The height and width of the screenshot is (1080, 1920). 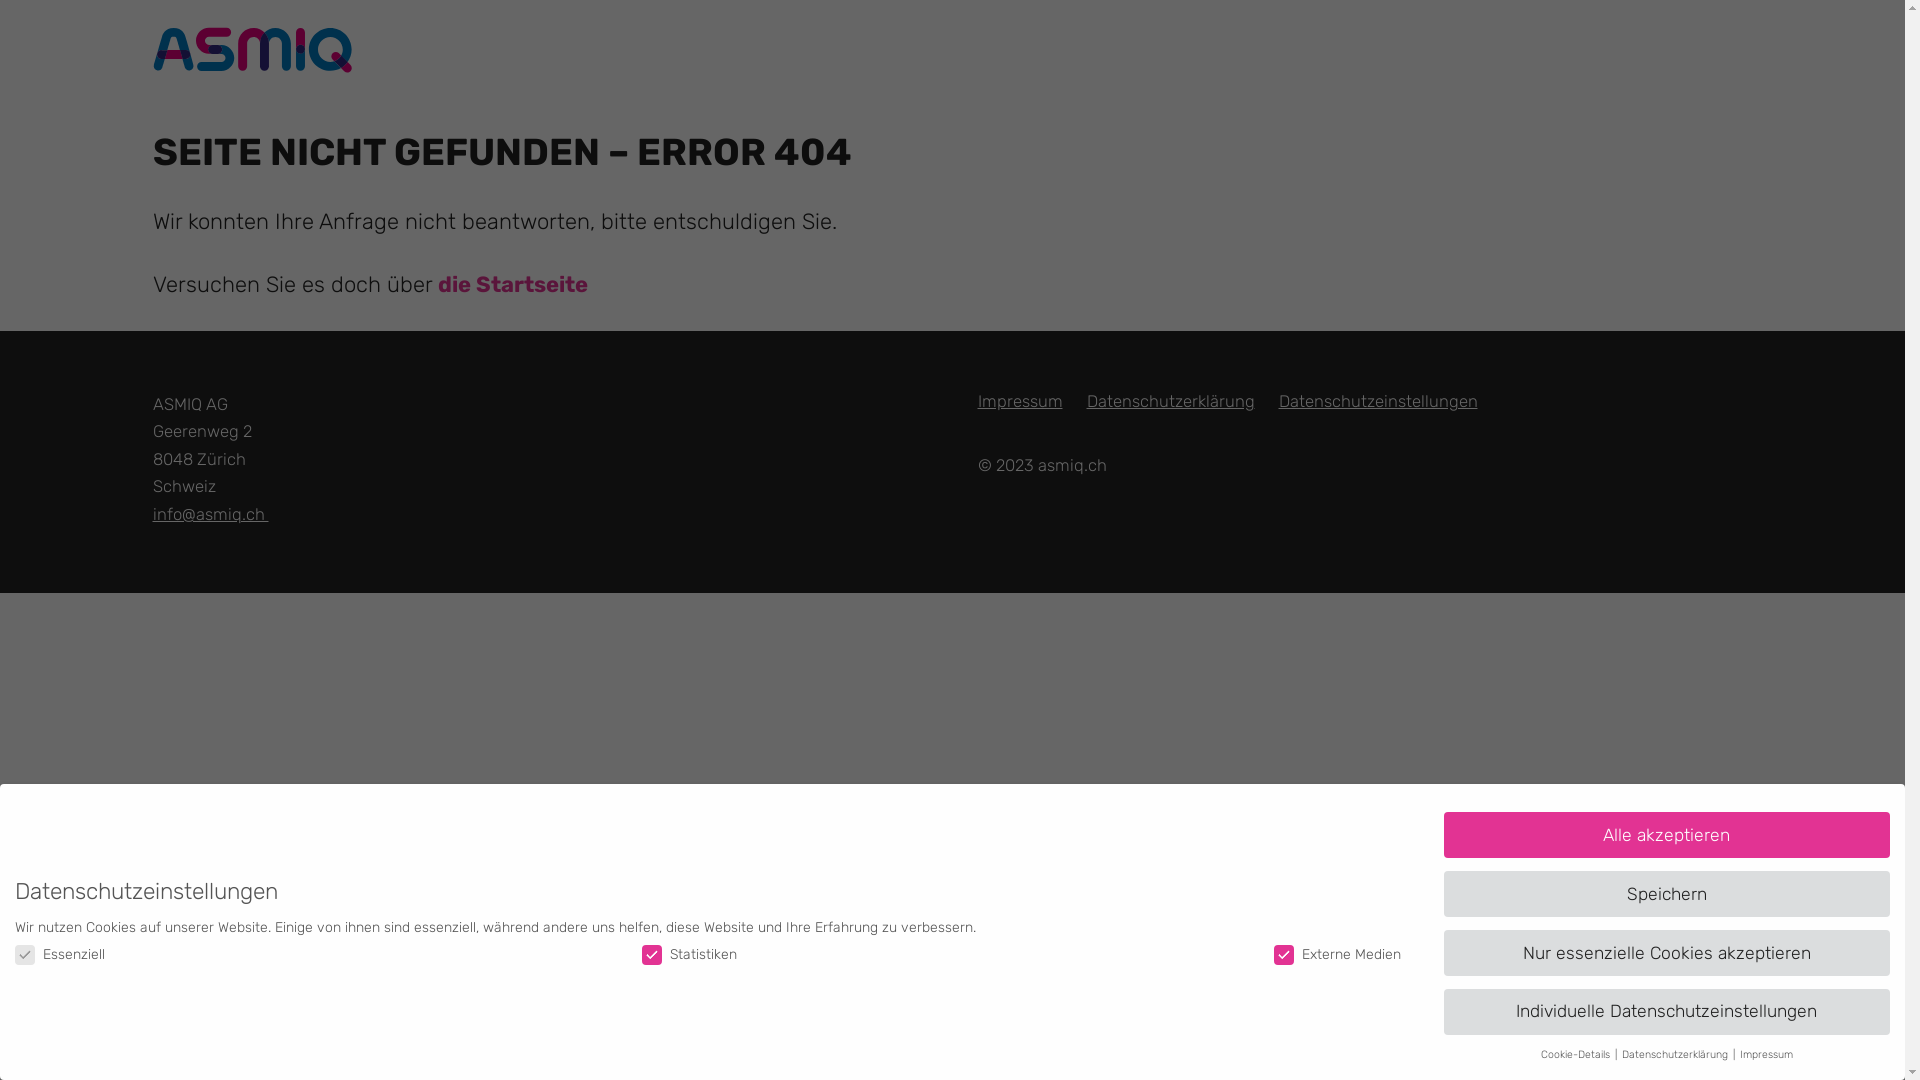 I want to click on Nur essenzielle Cookies akzeptieren, so click(x=1667, y=953).